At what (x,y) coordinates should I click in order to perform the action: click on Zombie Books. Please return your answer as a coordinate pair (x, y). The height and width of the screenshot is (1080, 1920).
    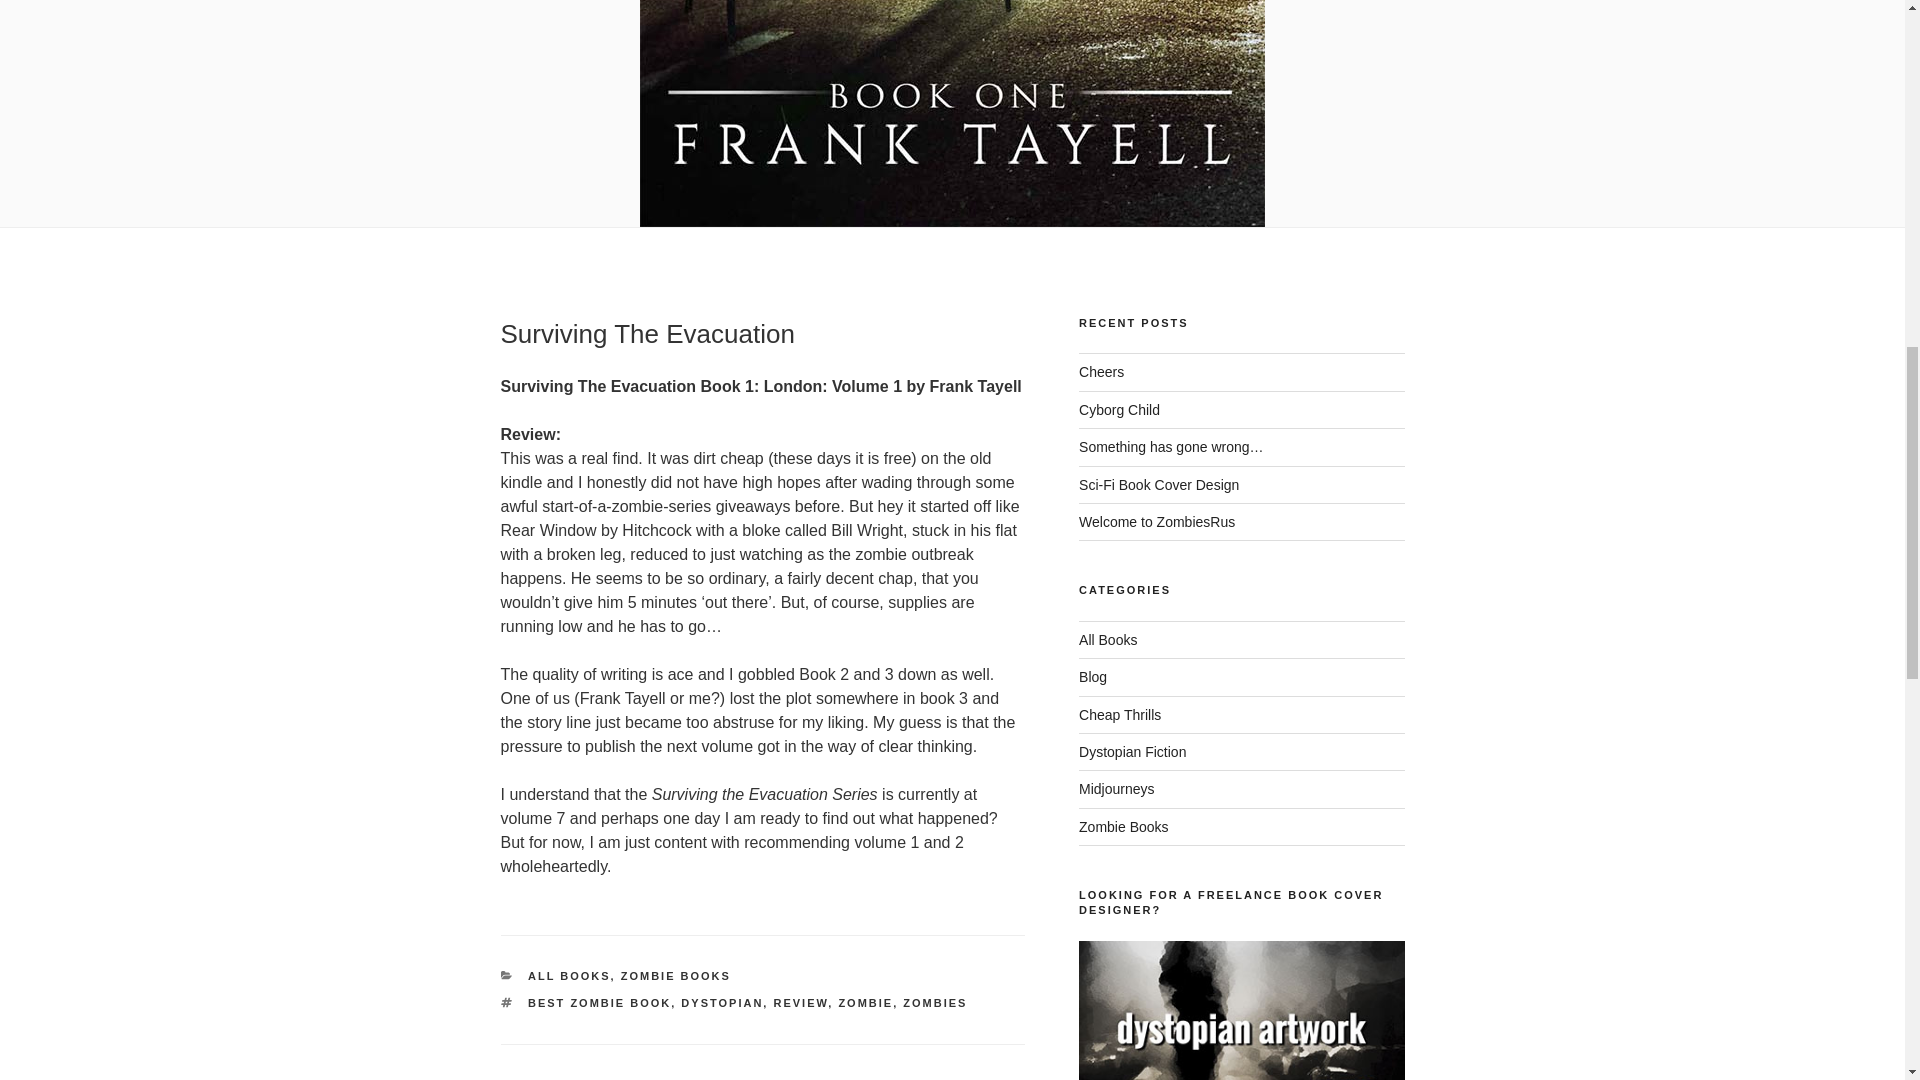
    Looking at the image, I should click on (1123, 826).